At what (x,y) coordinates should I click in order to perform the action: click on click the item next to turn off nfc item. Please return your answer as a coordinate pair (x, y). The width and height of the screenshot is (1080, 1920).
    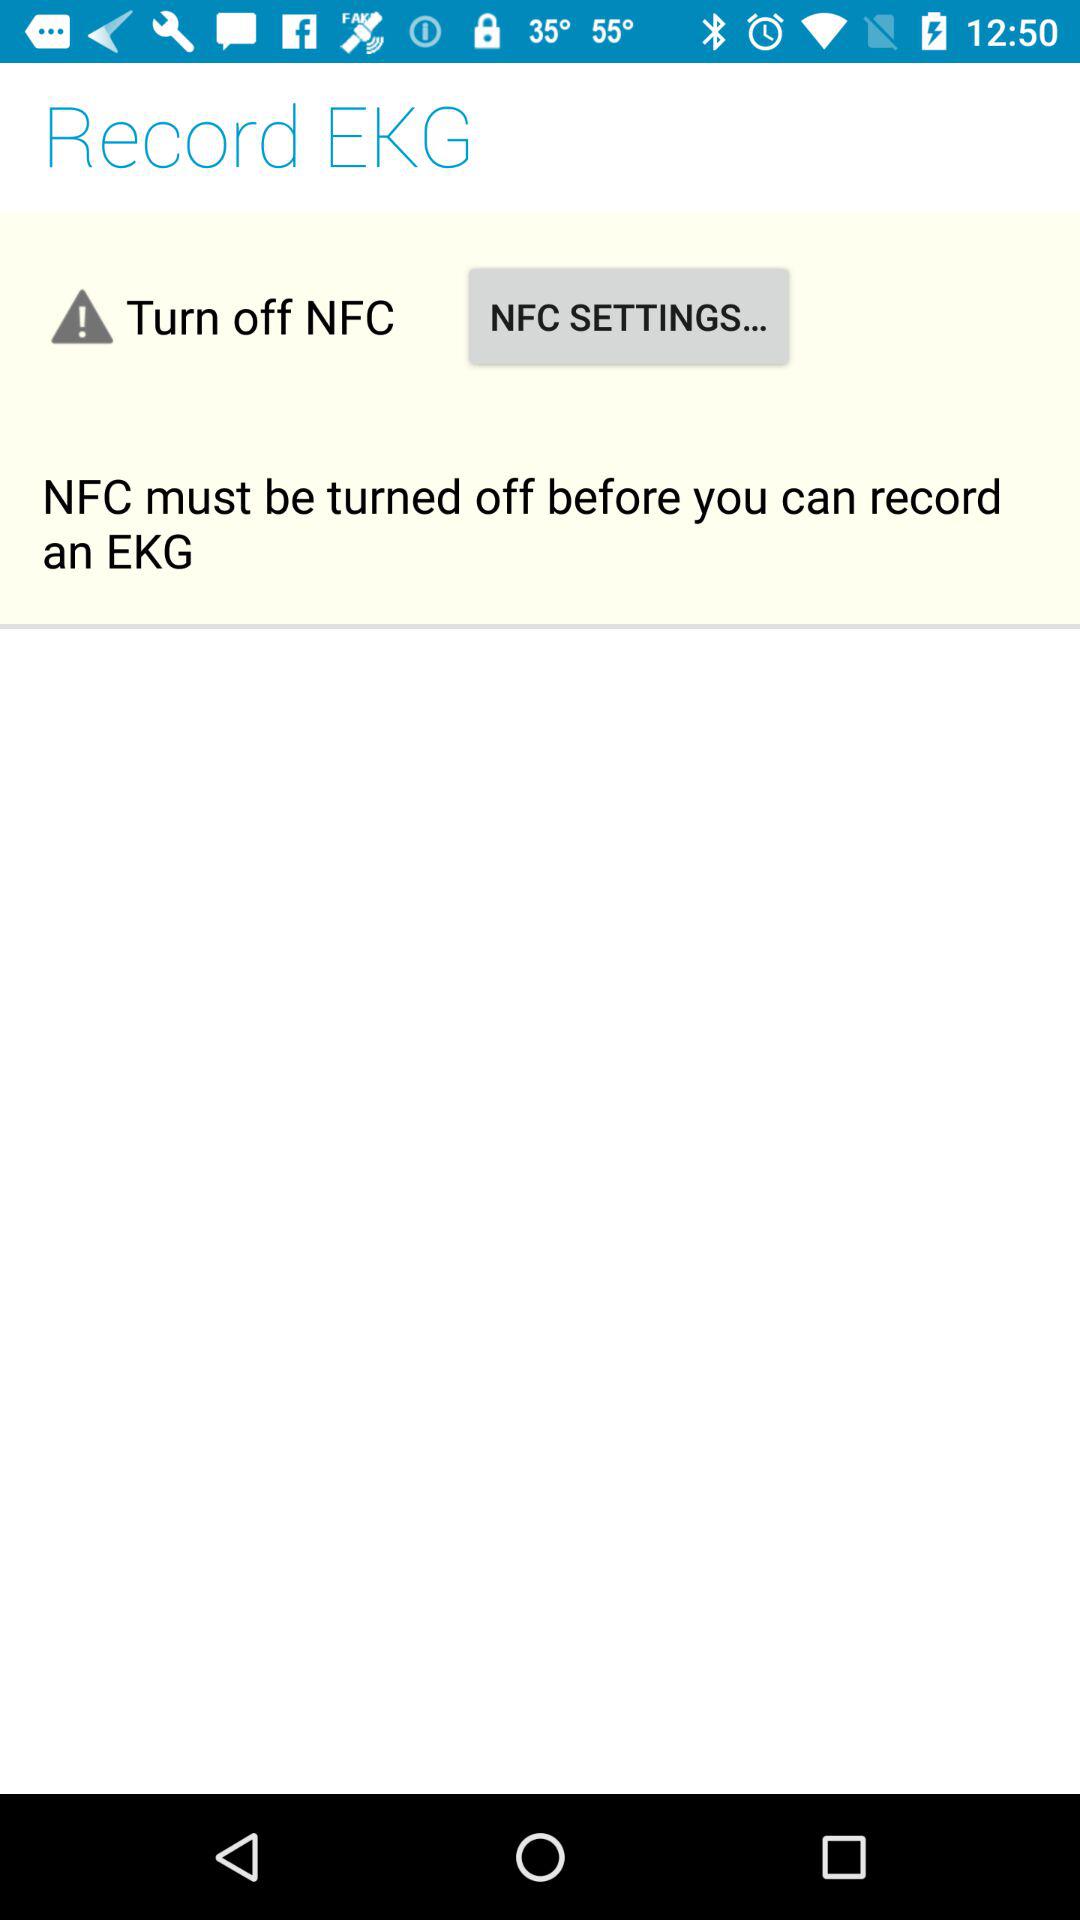
    Looking at the image, I should click on (628, 316).